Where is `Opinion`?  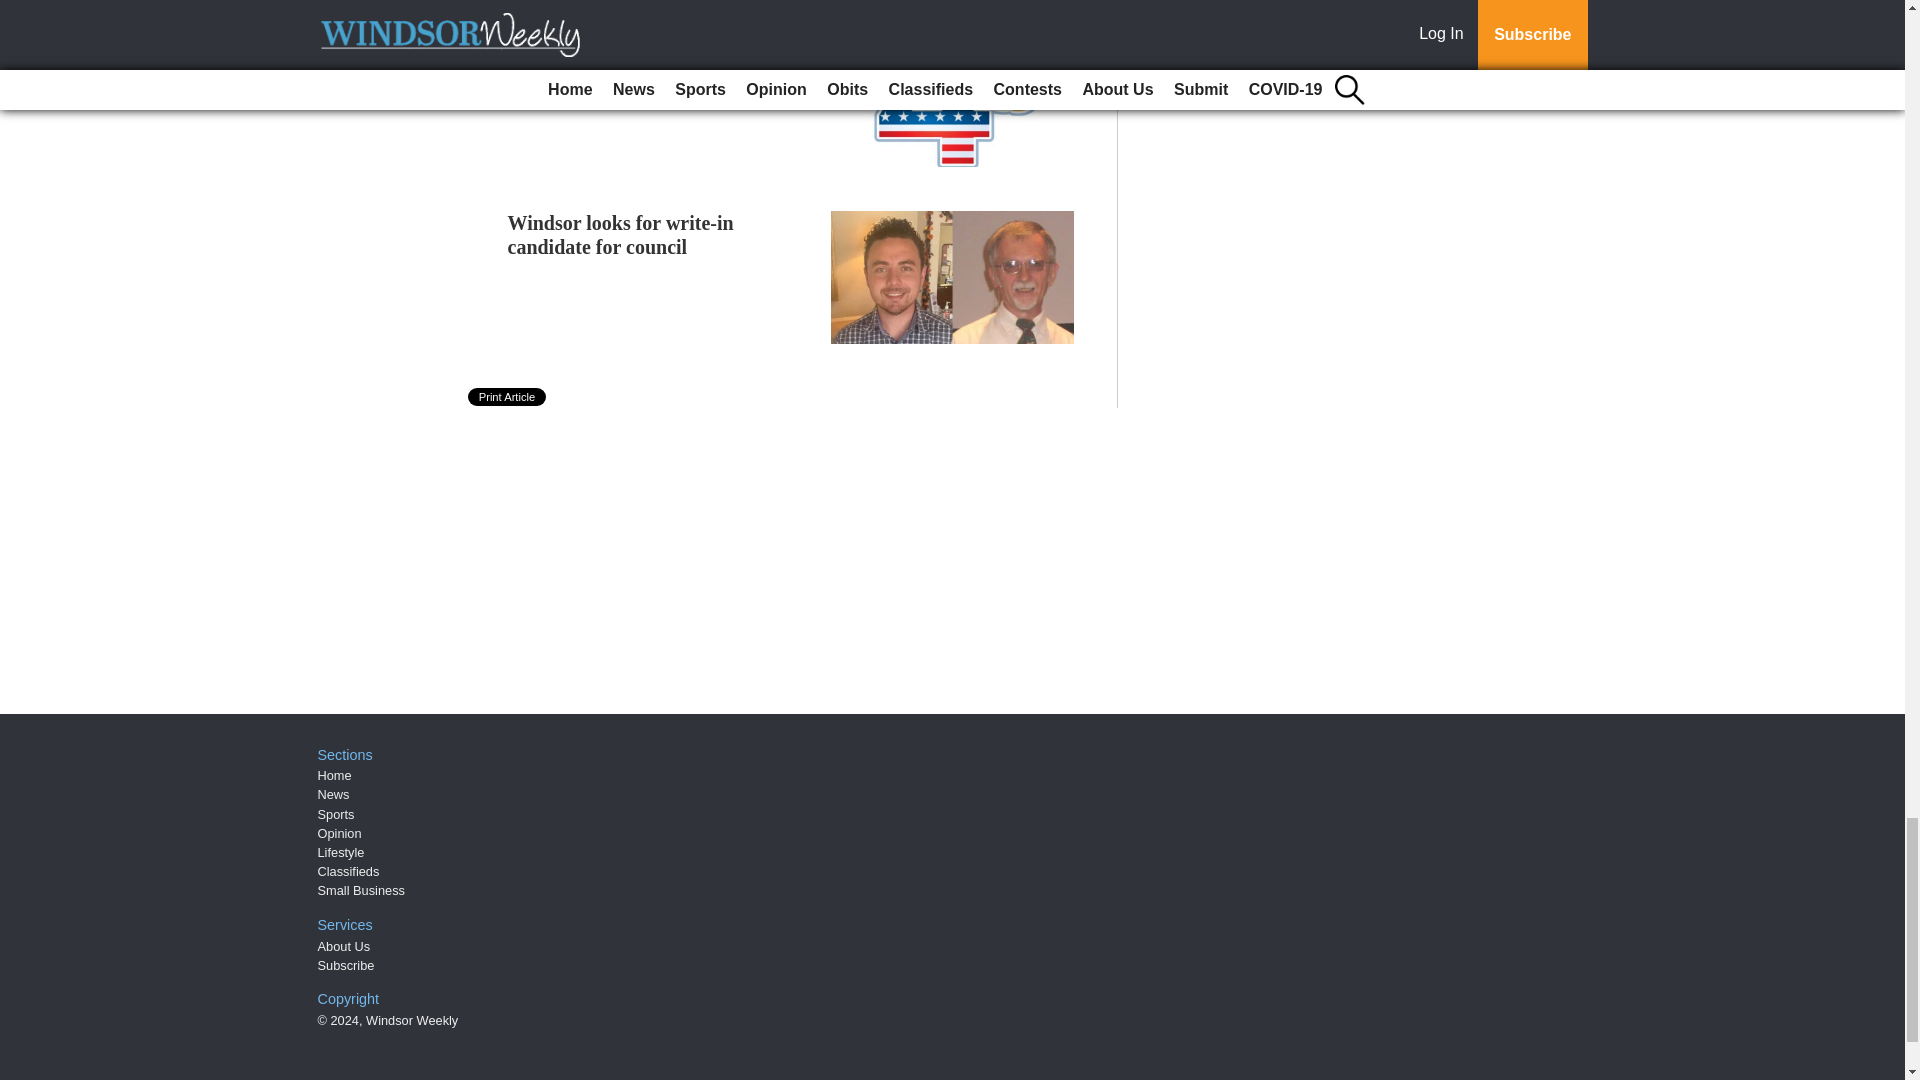
Opinion is located at coordinates (340, 834).